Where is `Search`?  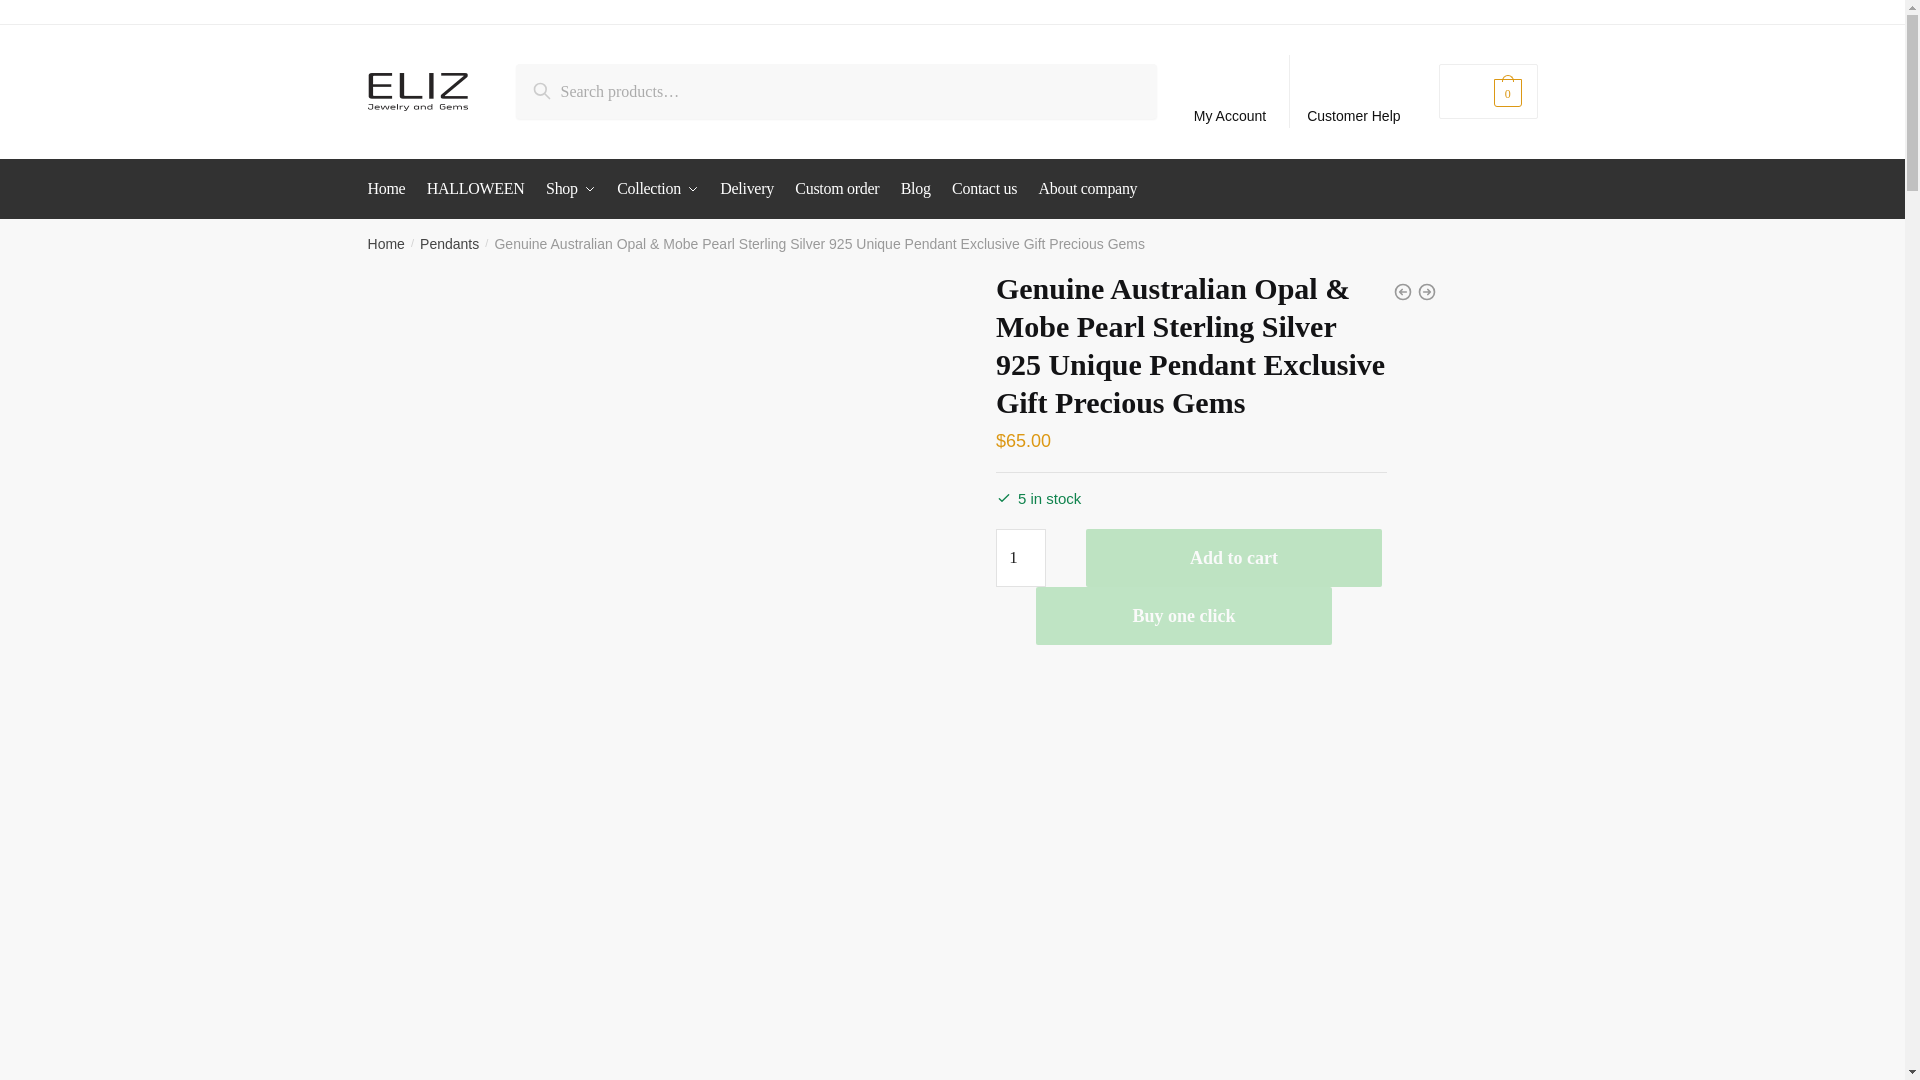
Search is located at coordinates (562, 86).